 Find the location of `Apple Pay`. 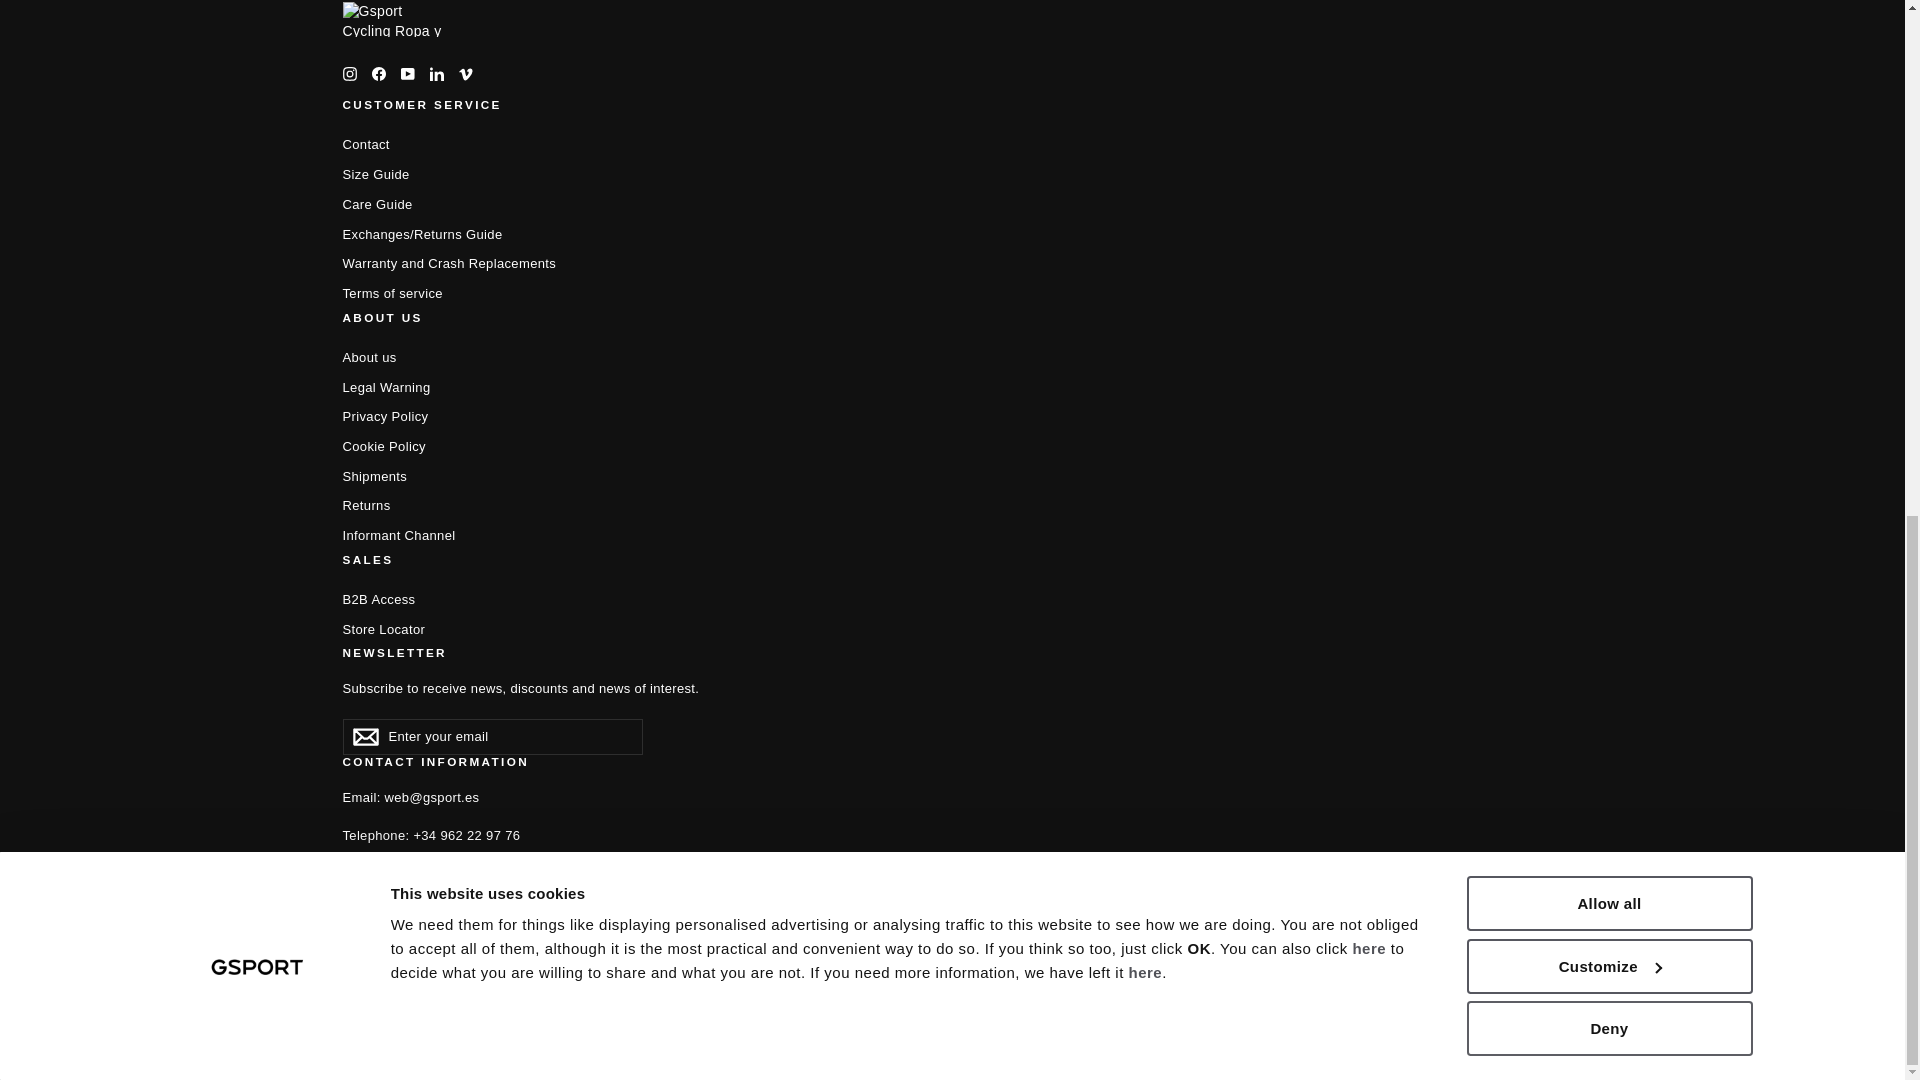

Apple Pay is located at coordinates (836, 976).